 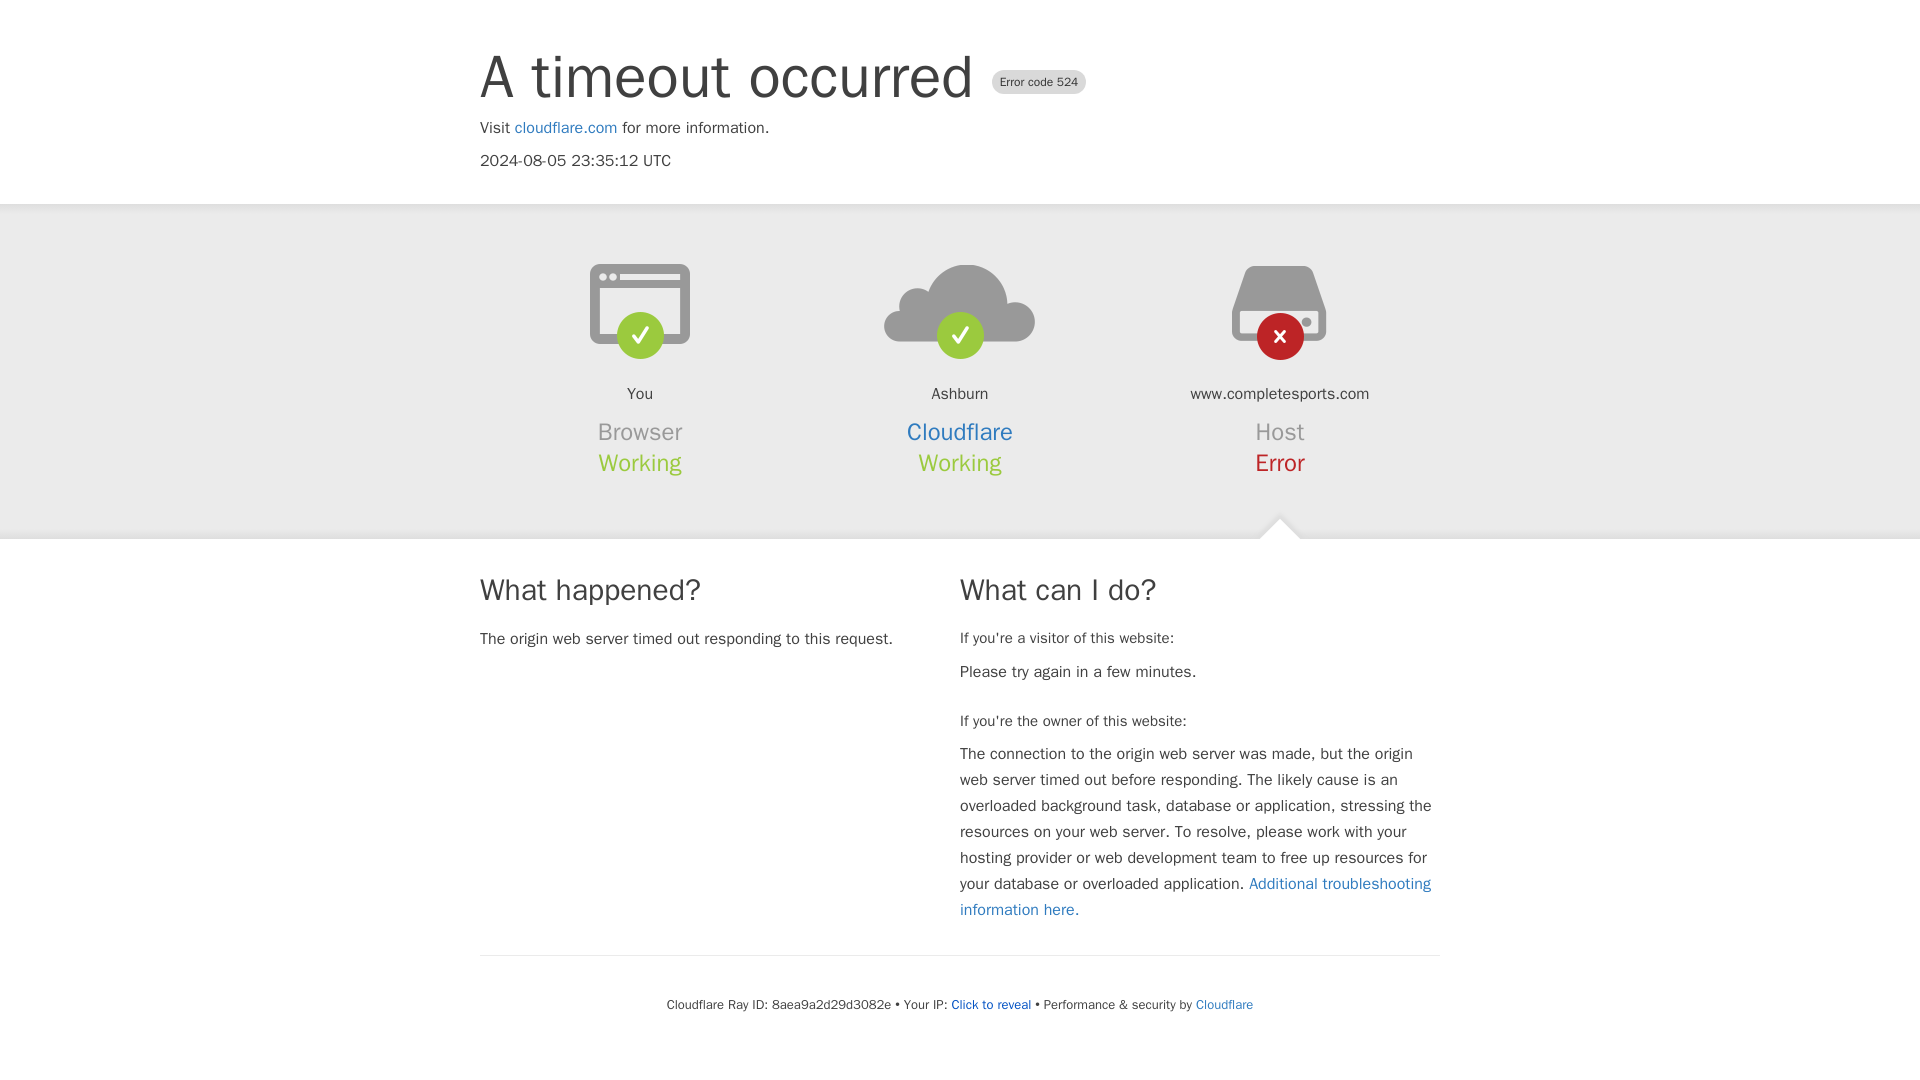 What do you see at coordinates (566, 128) in the screenshot?
I see `cloudflare.com` at bounding box center [566, 128].